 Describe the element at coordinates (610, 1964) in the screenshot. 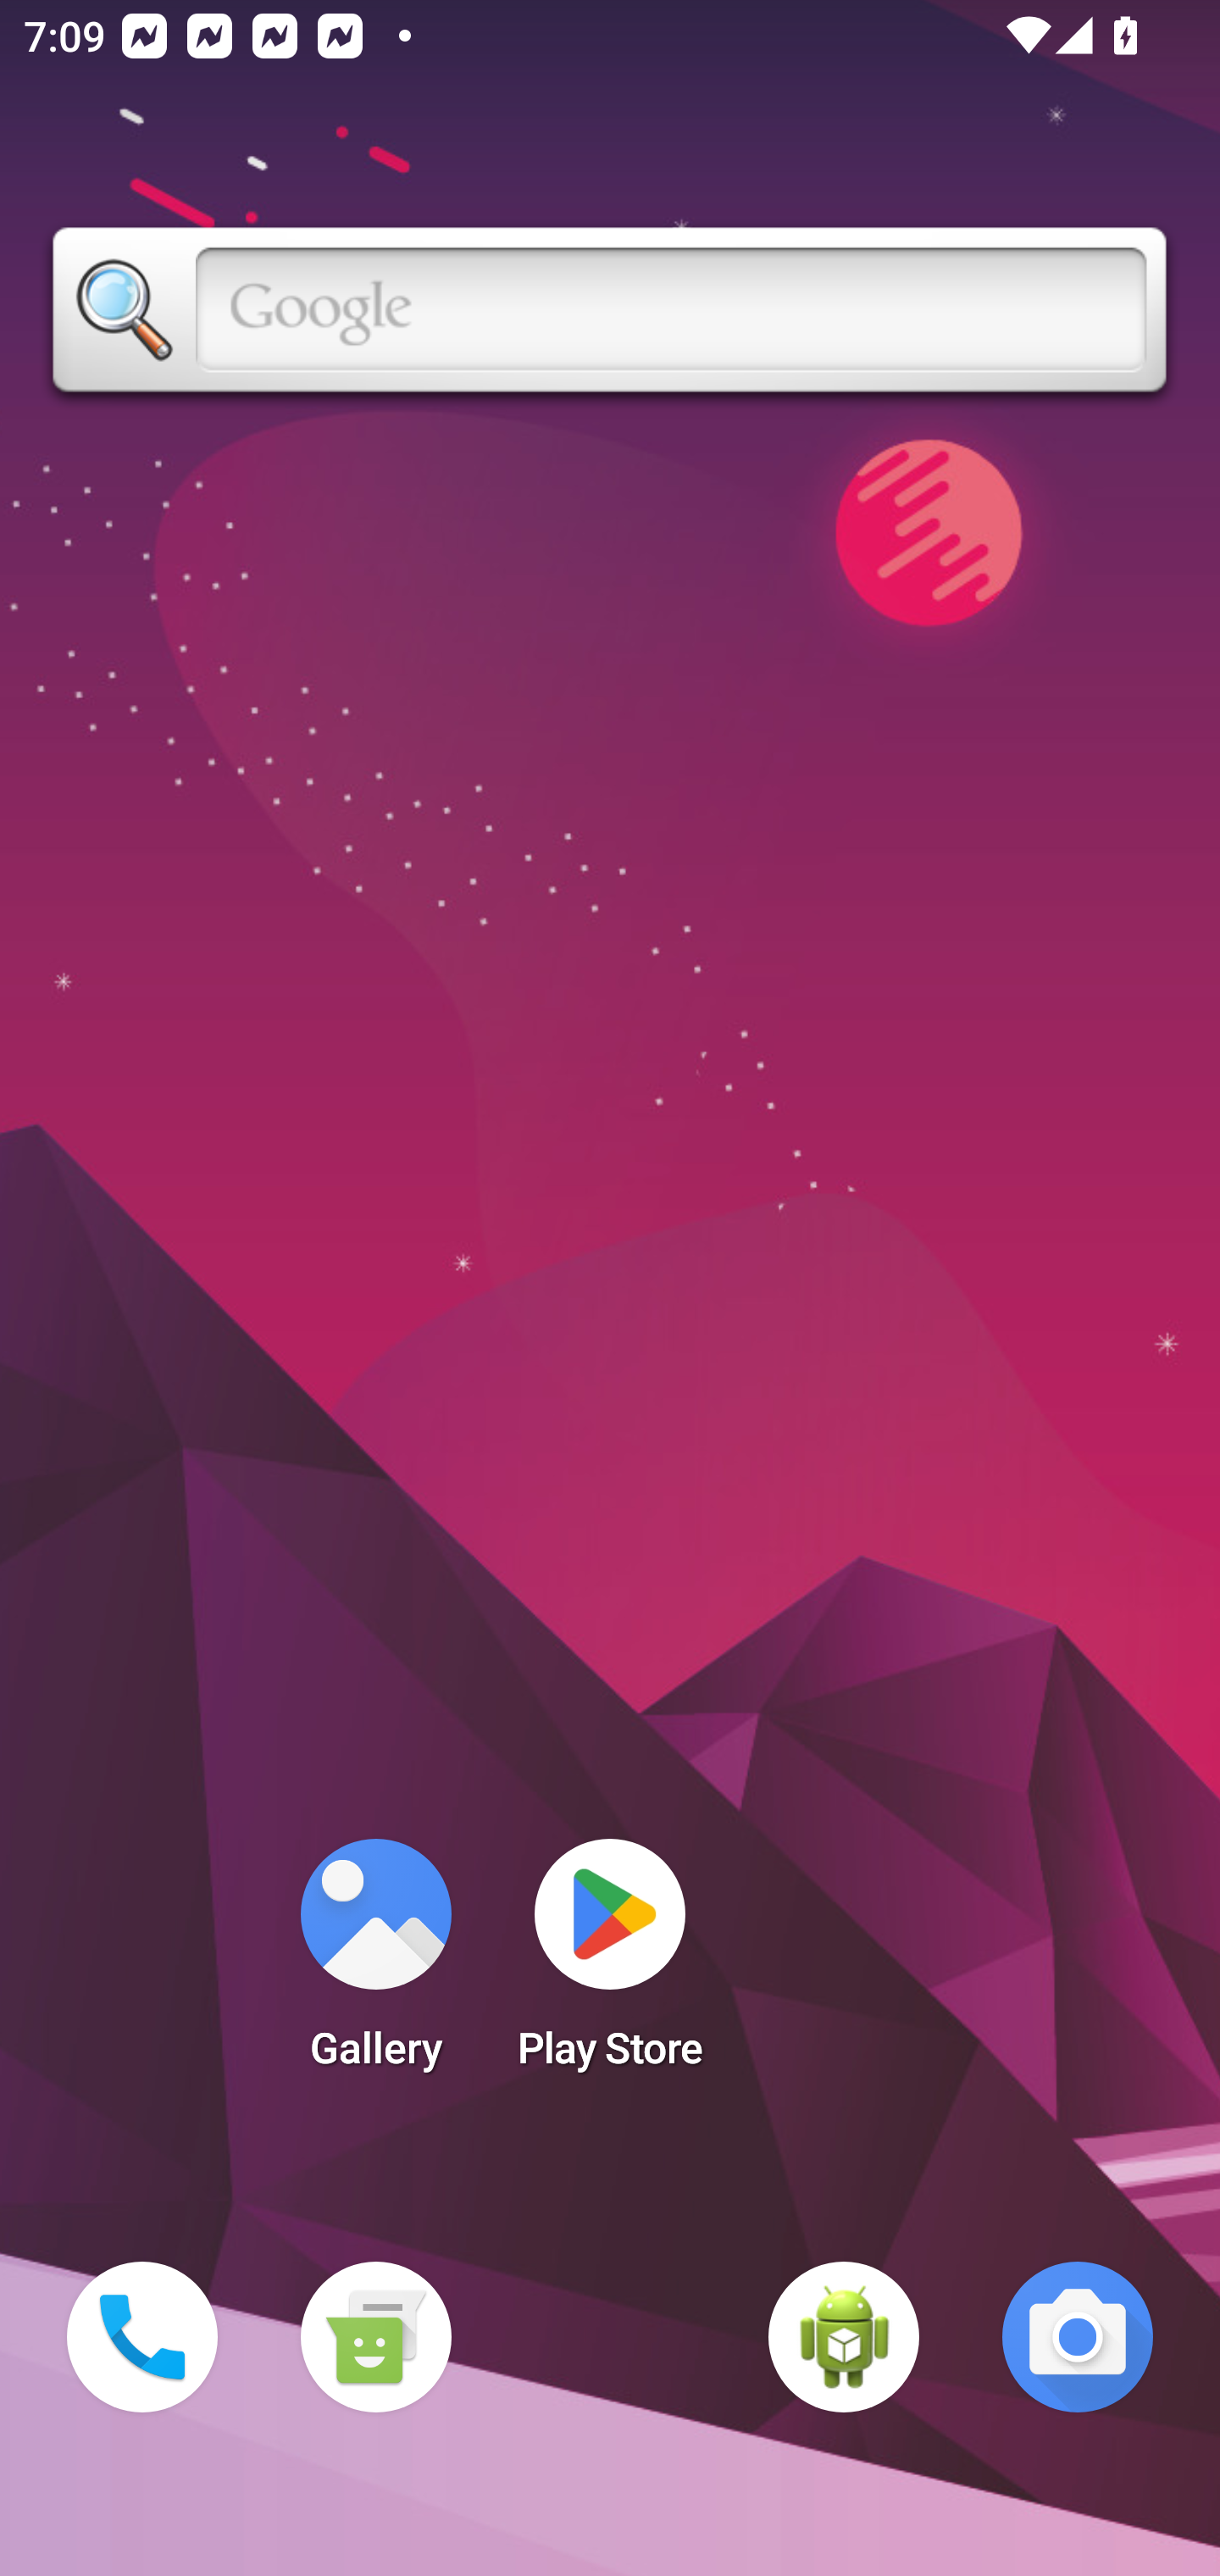

I see `Play Store` at that location.